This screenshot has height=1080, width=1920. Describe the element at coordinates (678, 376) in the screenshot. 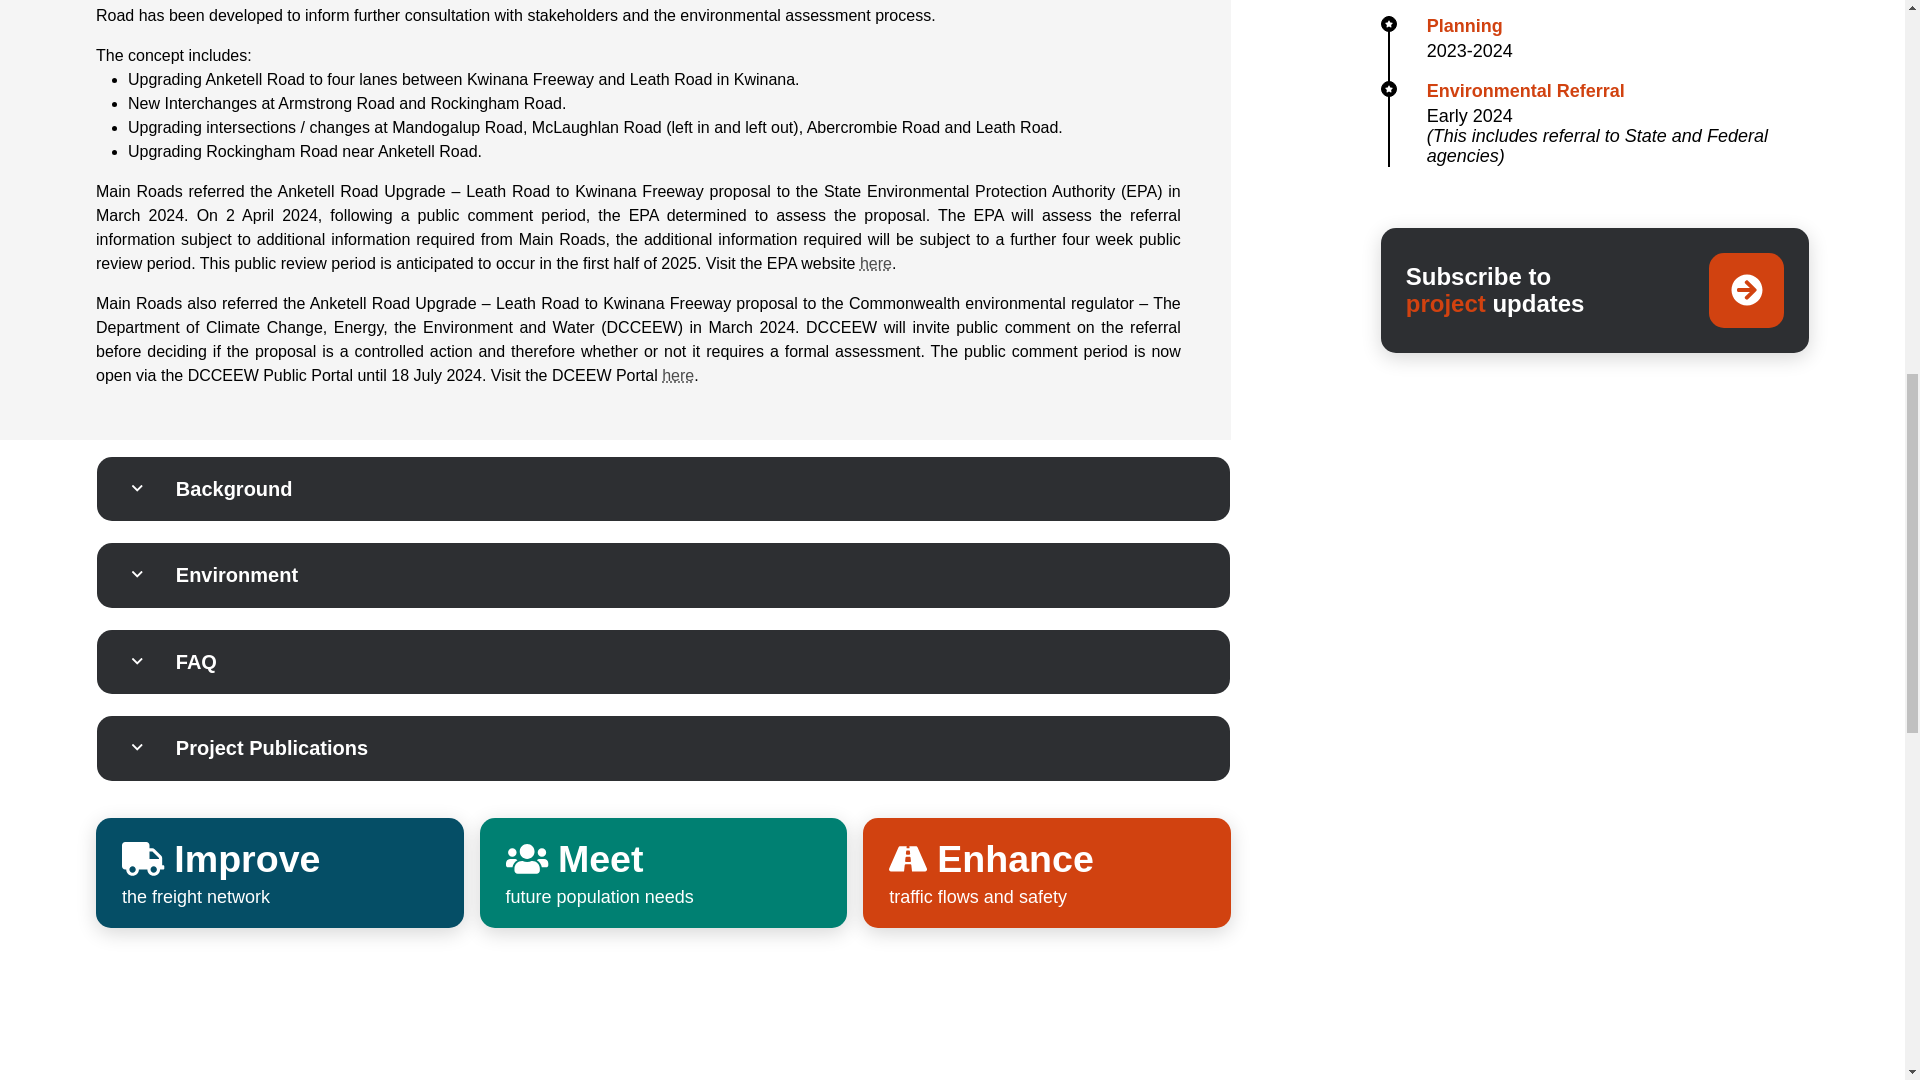

I see `here` at that location.